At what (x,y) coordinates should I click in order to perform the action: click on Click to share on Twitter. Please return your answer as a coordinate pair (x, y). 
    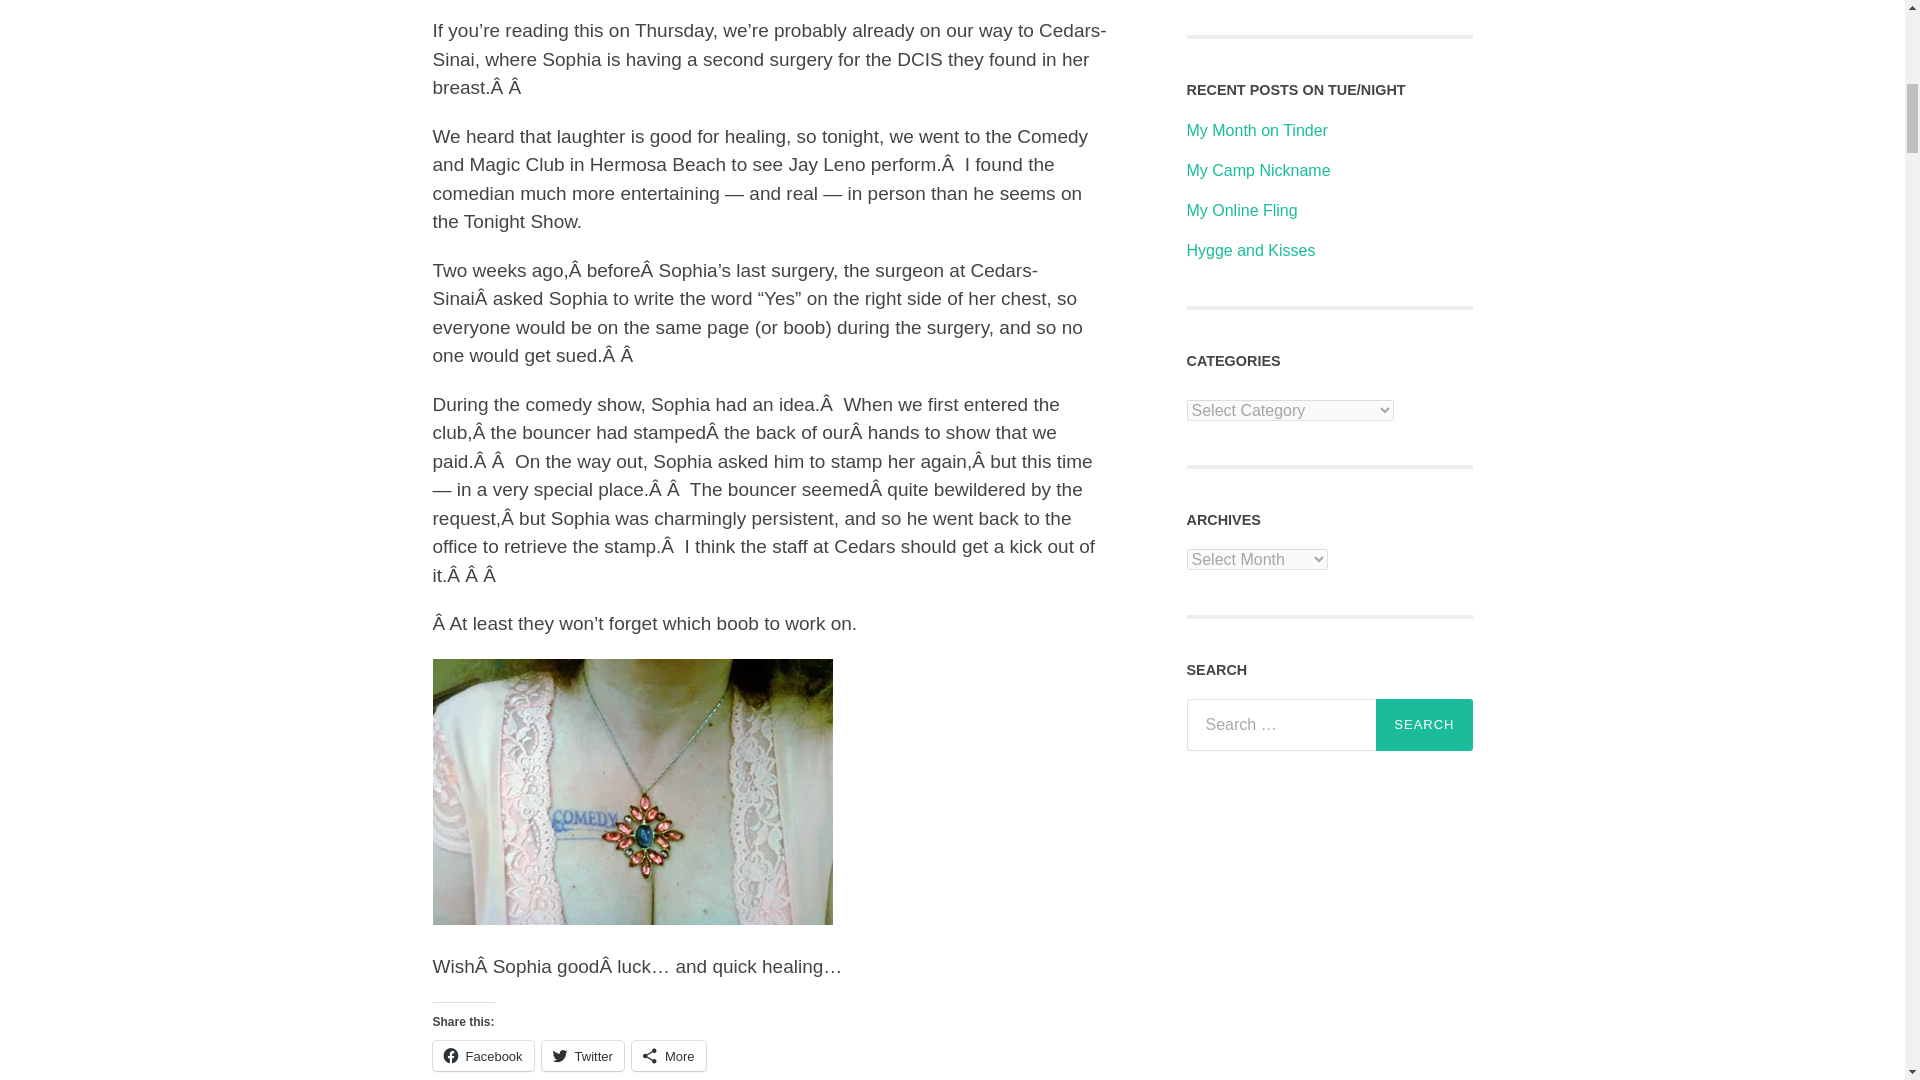
    Looking at the image, I should click on (582, 1056).